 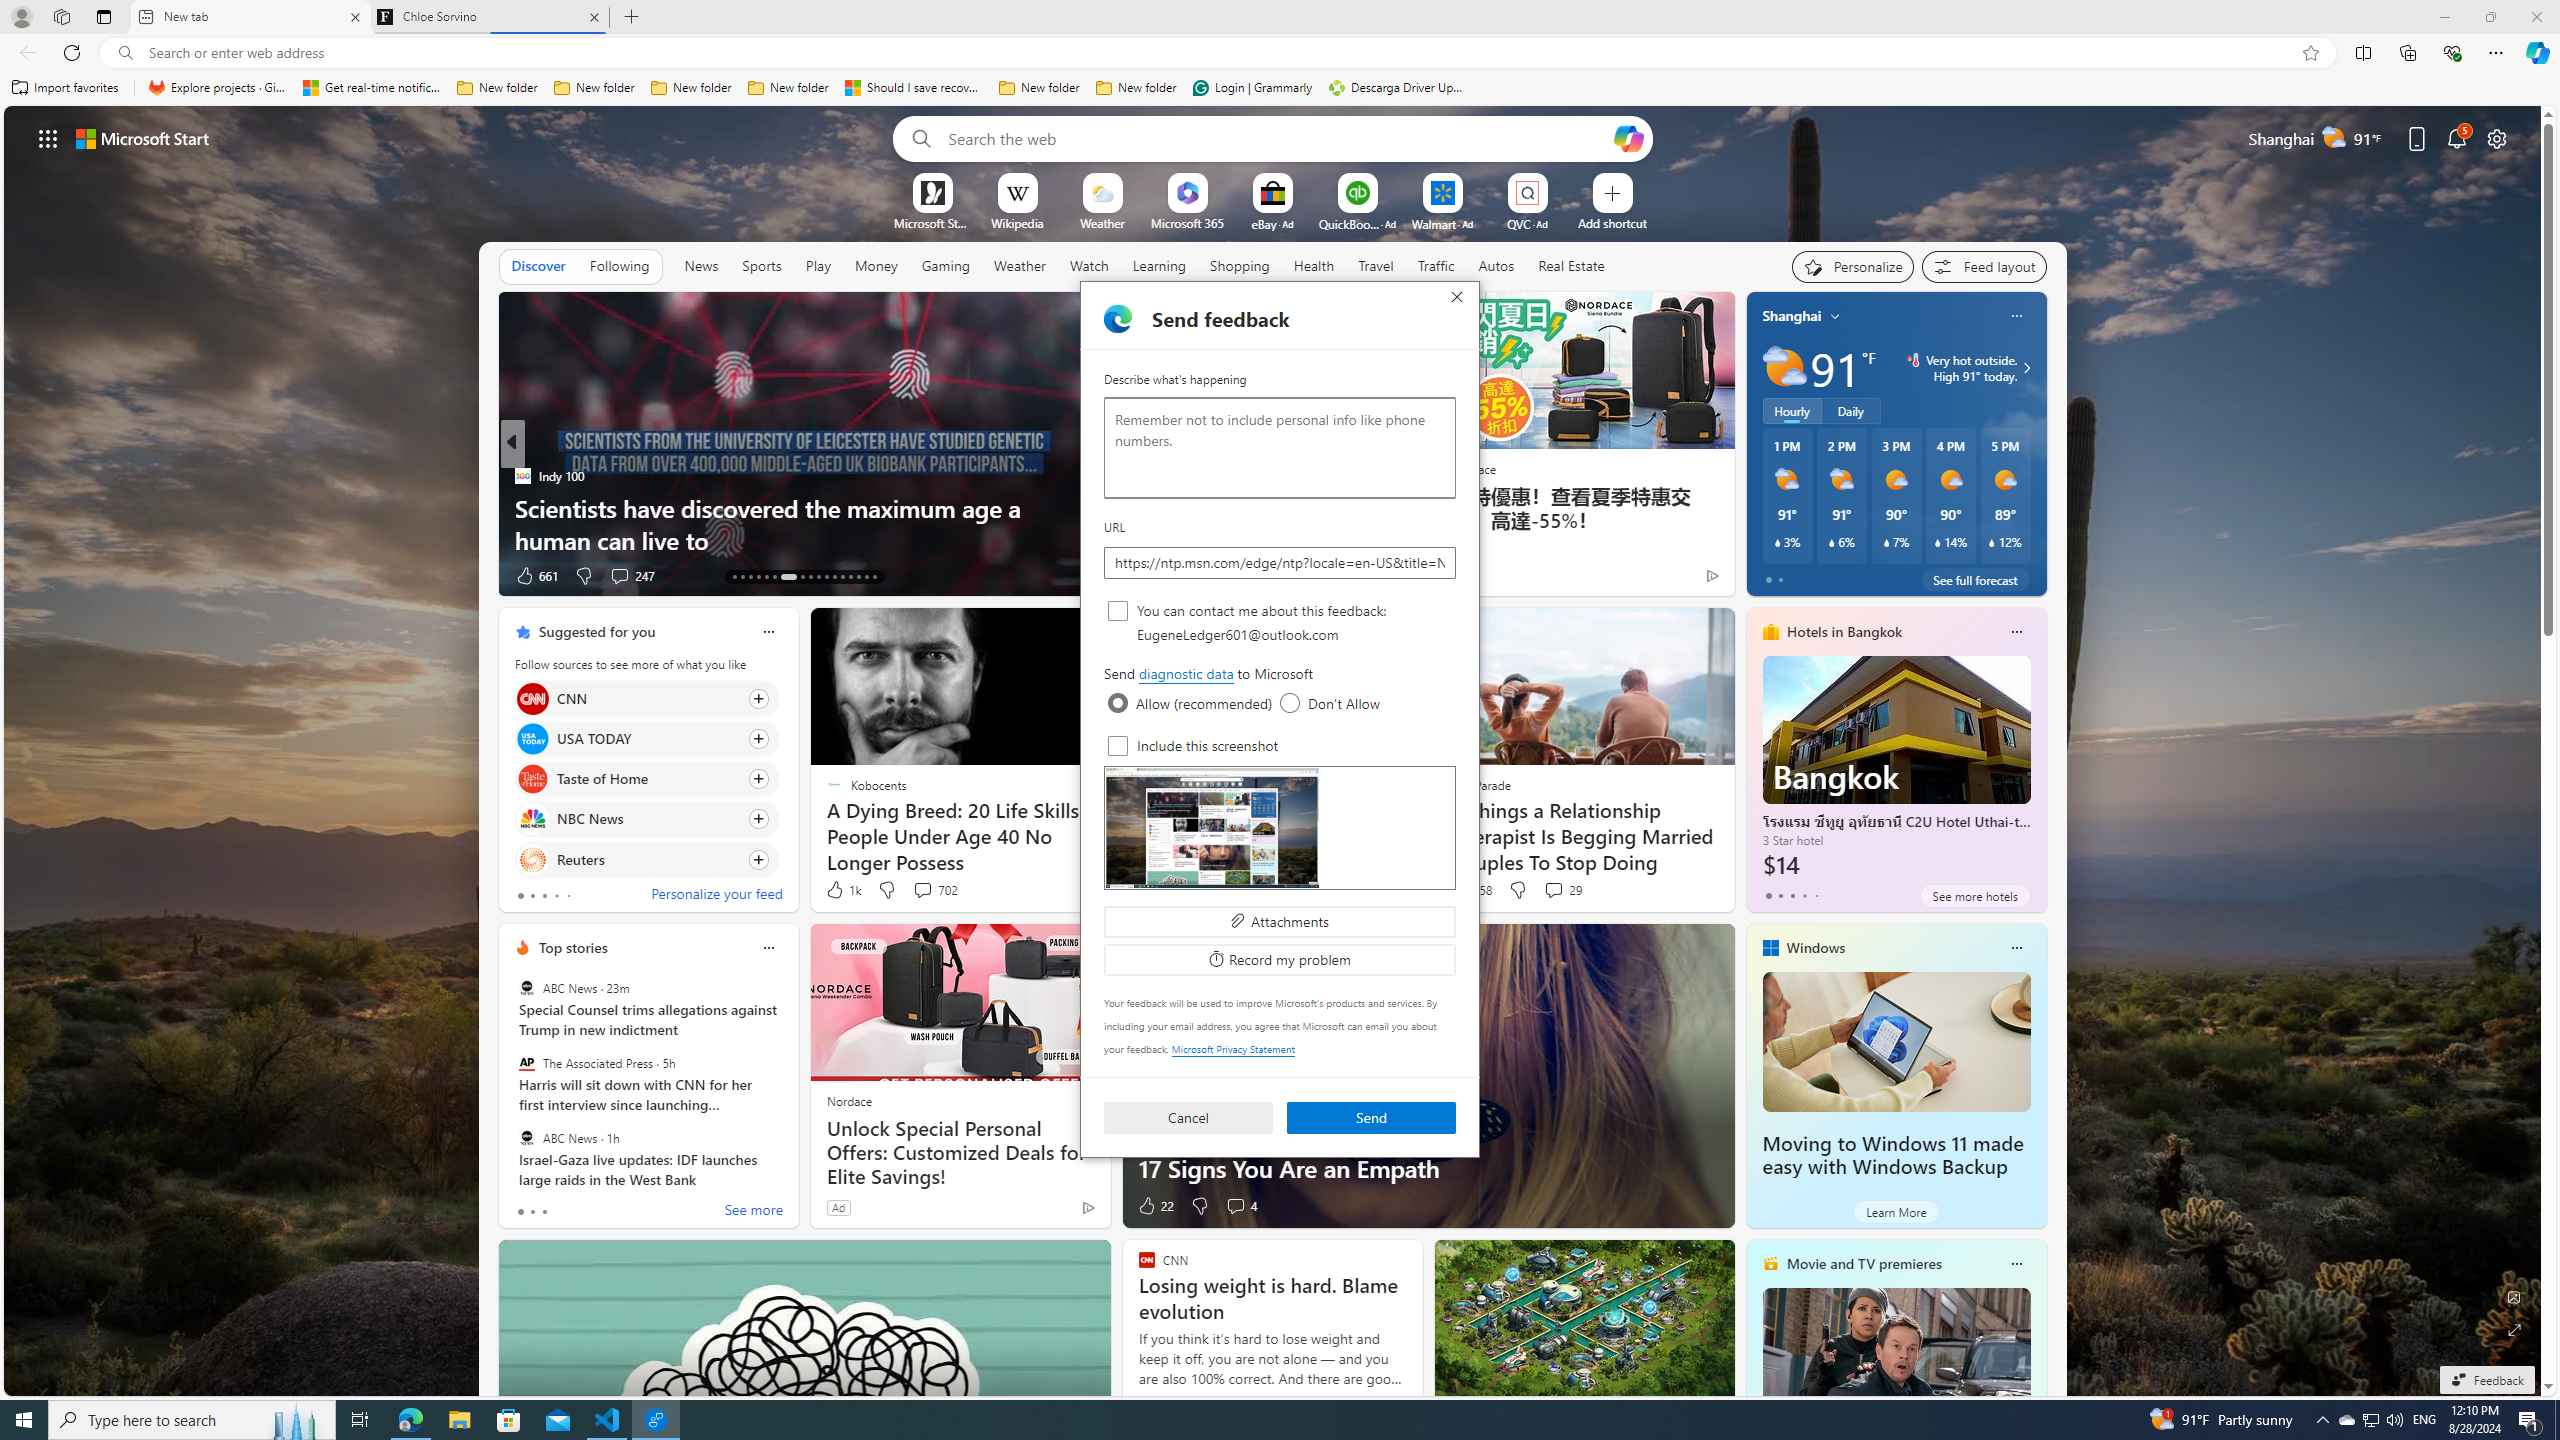 What do you see at coordinates (532, 820) in the screenshot?
I see `New folder` at bounding box center [532, 820].